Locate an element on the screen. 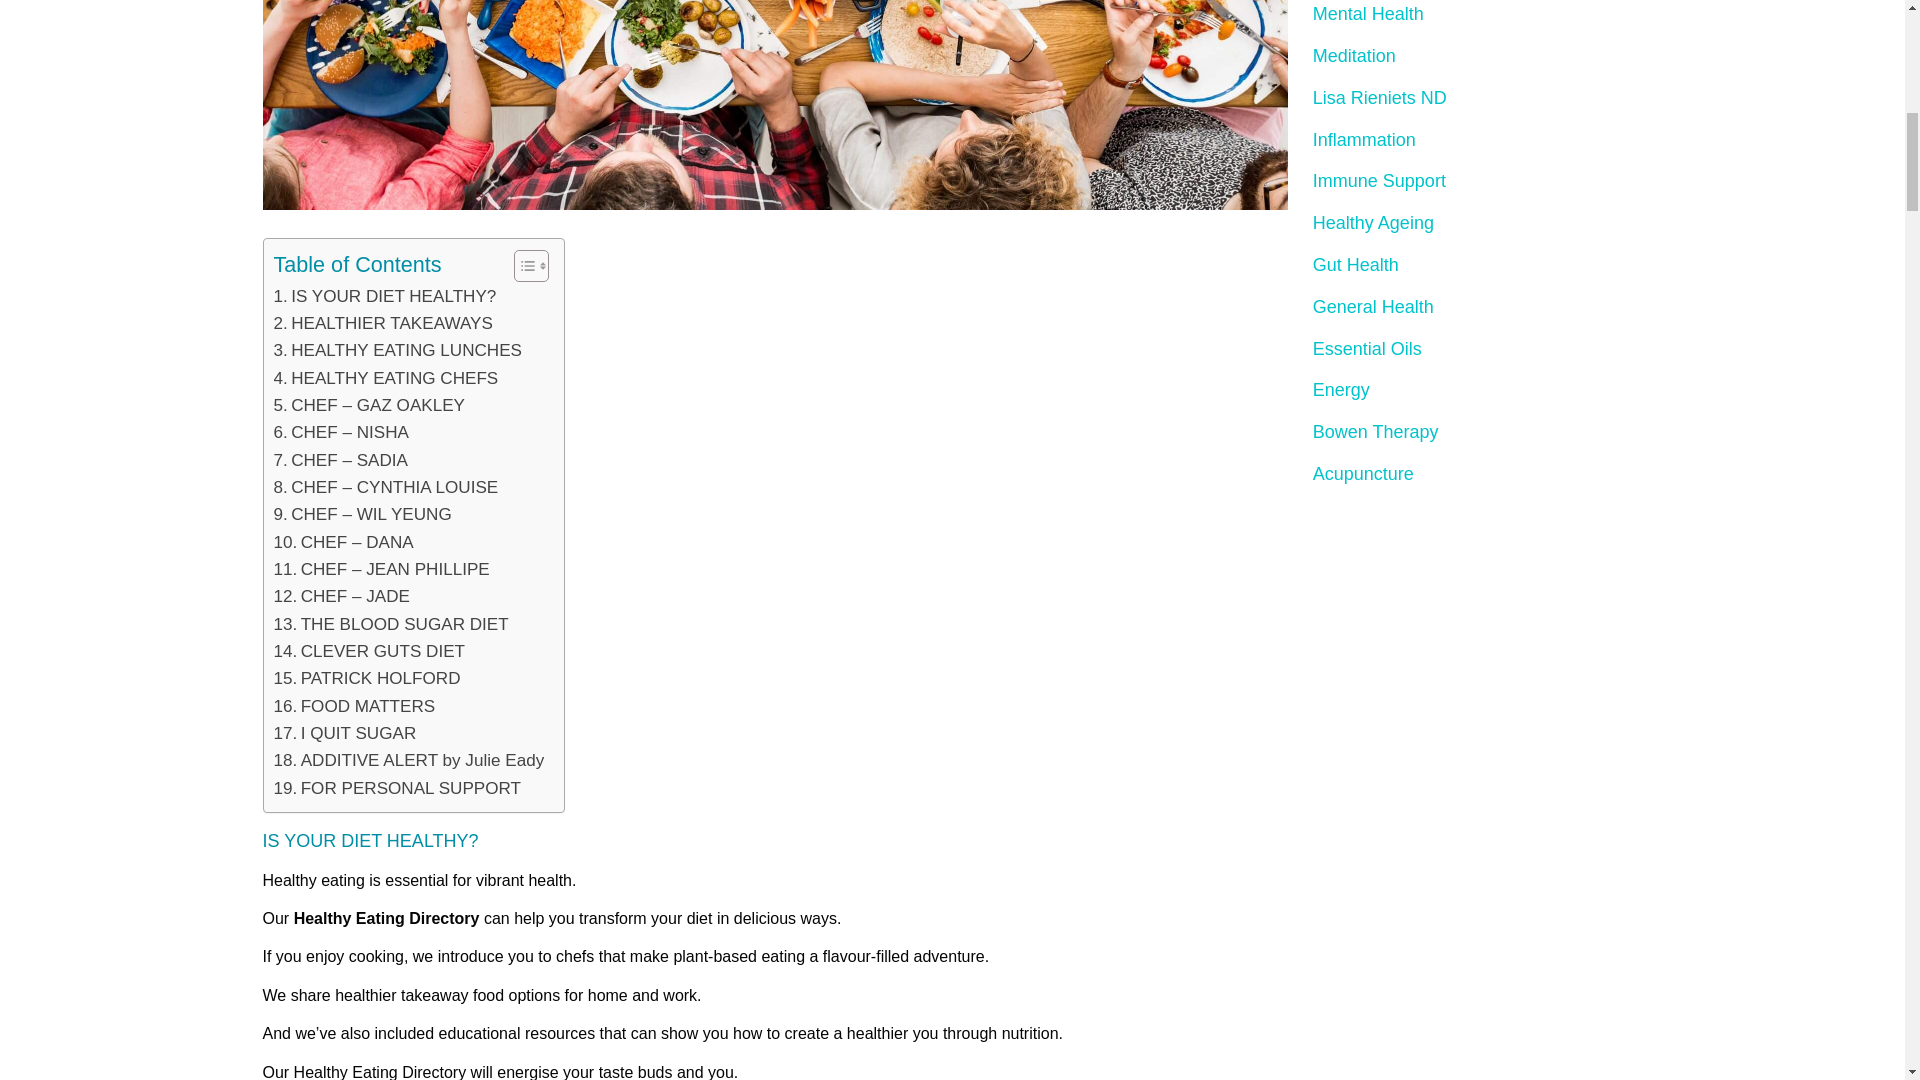  HEALTHY EATING LUNCHES is located at coordinates (398, 350).